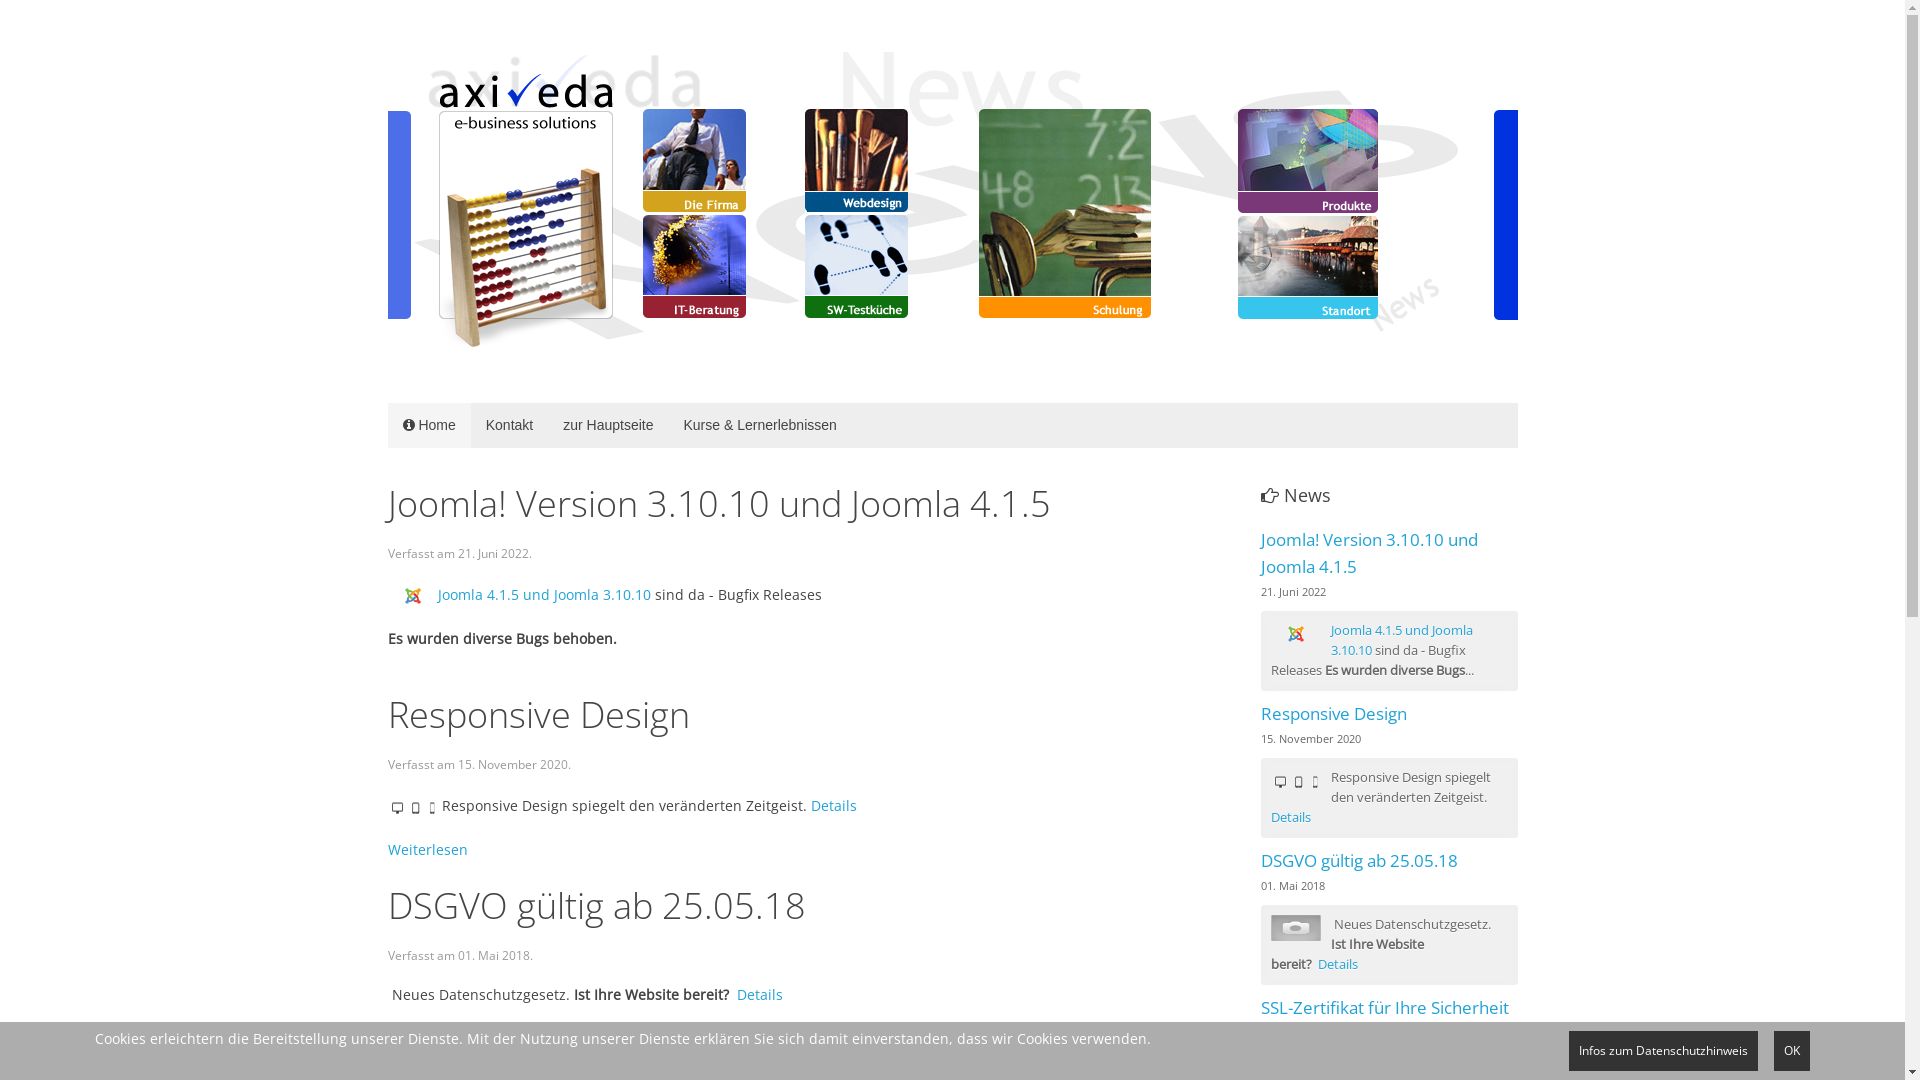 This screenshot has height=1080, width=1920. Describe the element at coordinates (430, 426) in the screenshot. I see `Home` at that location.